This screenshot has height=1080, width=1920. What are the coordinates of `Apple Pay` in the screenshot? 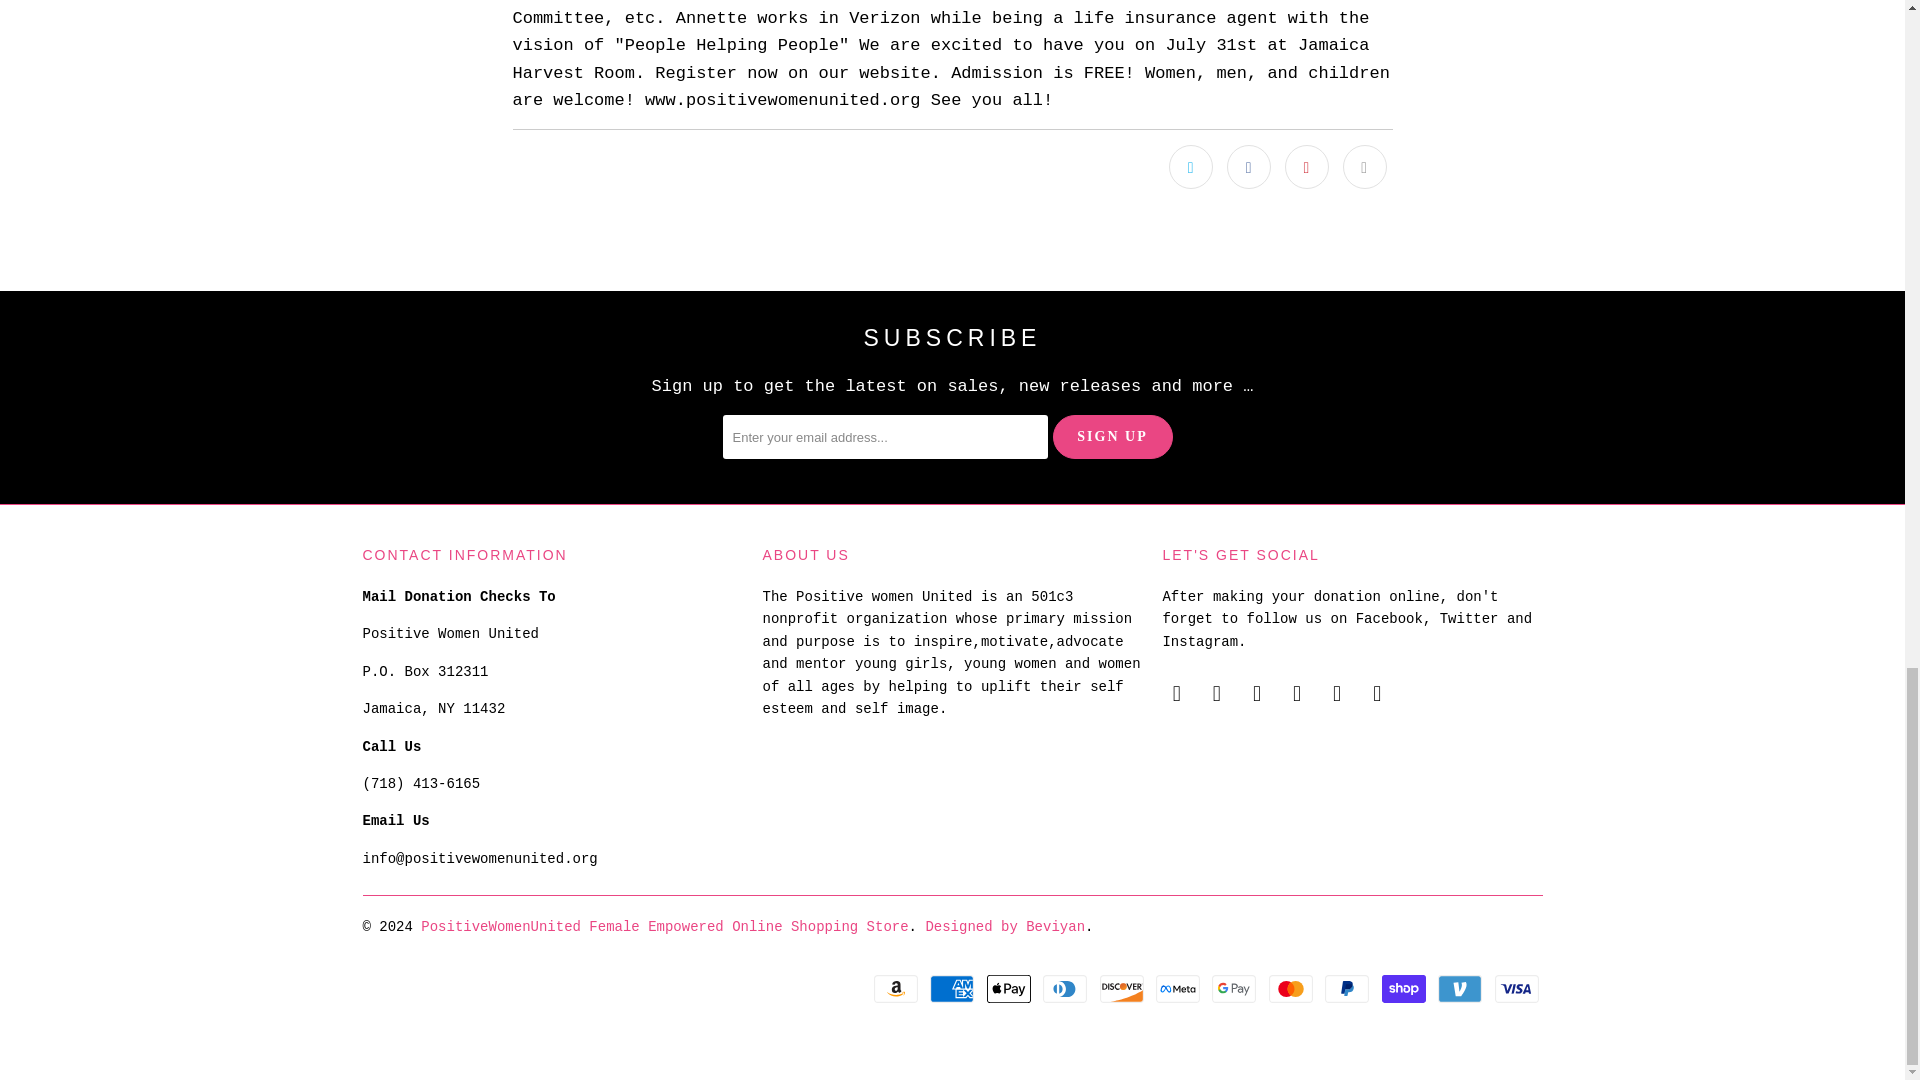 It's located at (1010, 989).